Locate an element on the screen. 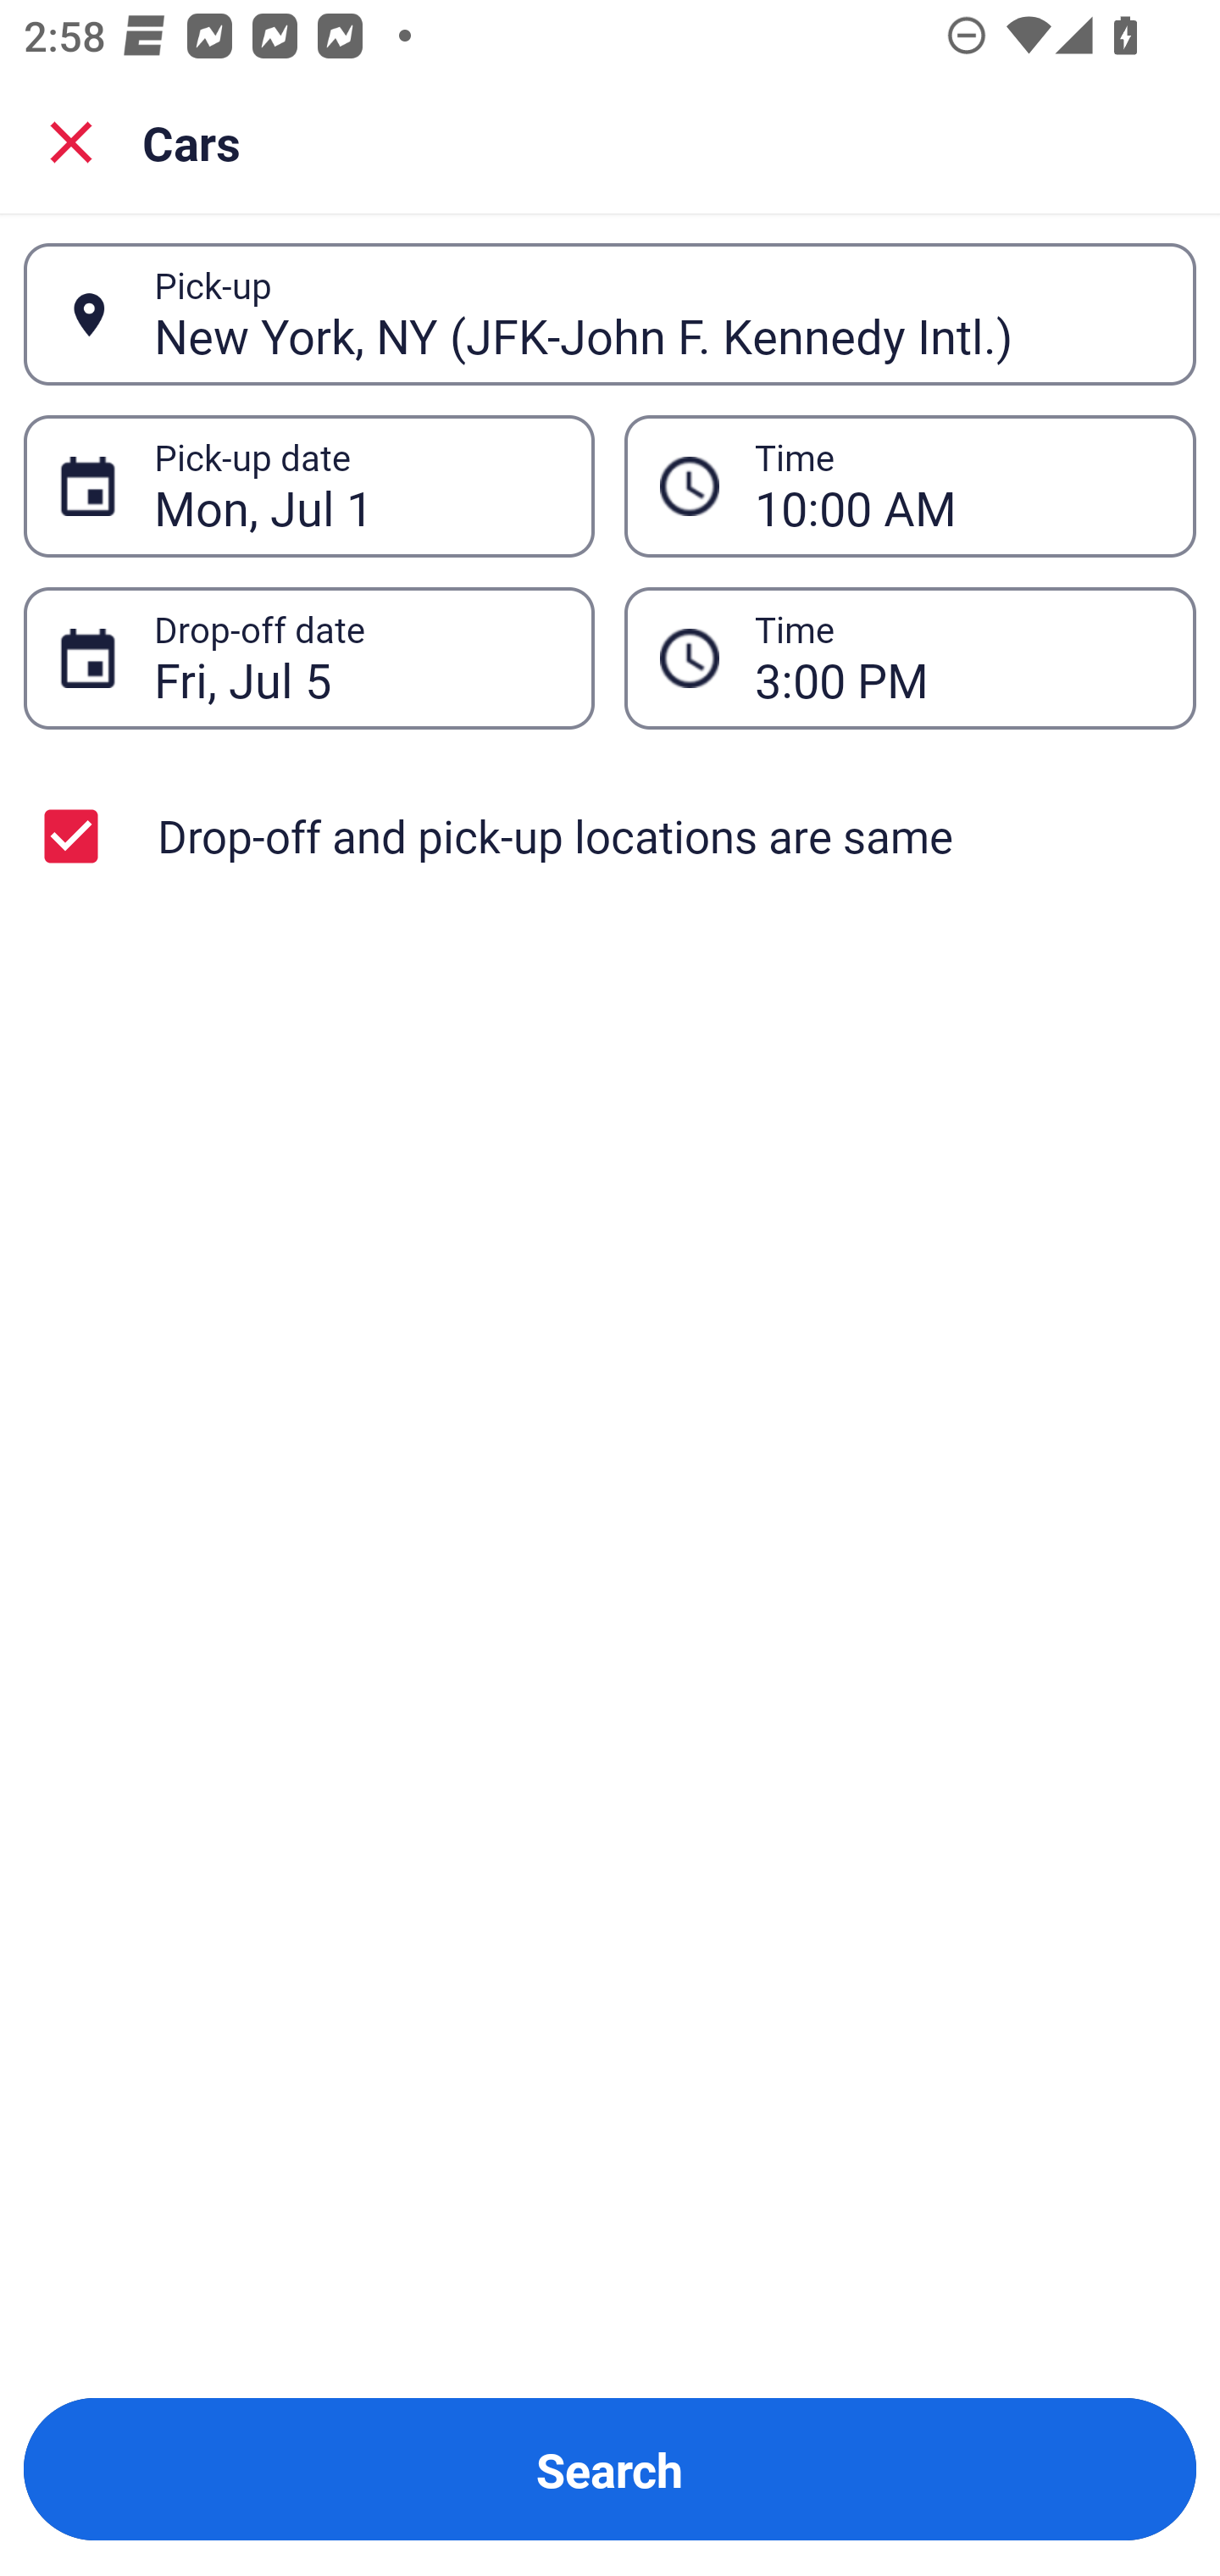 The height and width of the screenshot is (2576, 1220). 3:00 PM is located at coordinates (910, 658).